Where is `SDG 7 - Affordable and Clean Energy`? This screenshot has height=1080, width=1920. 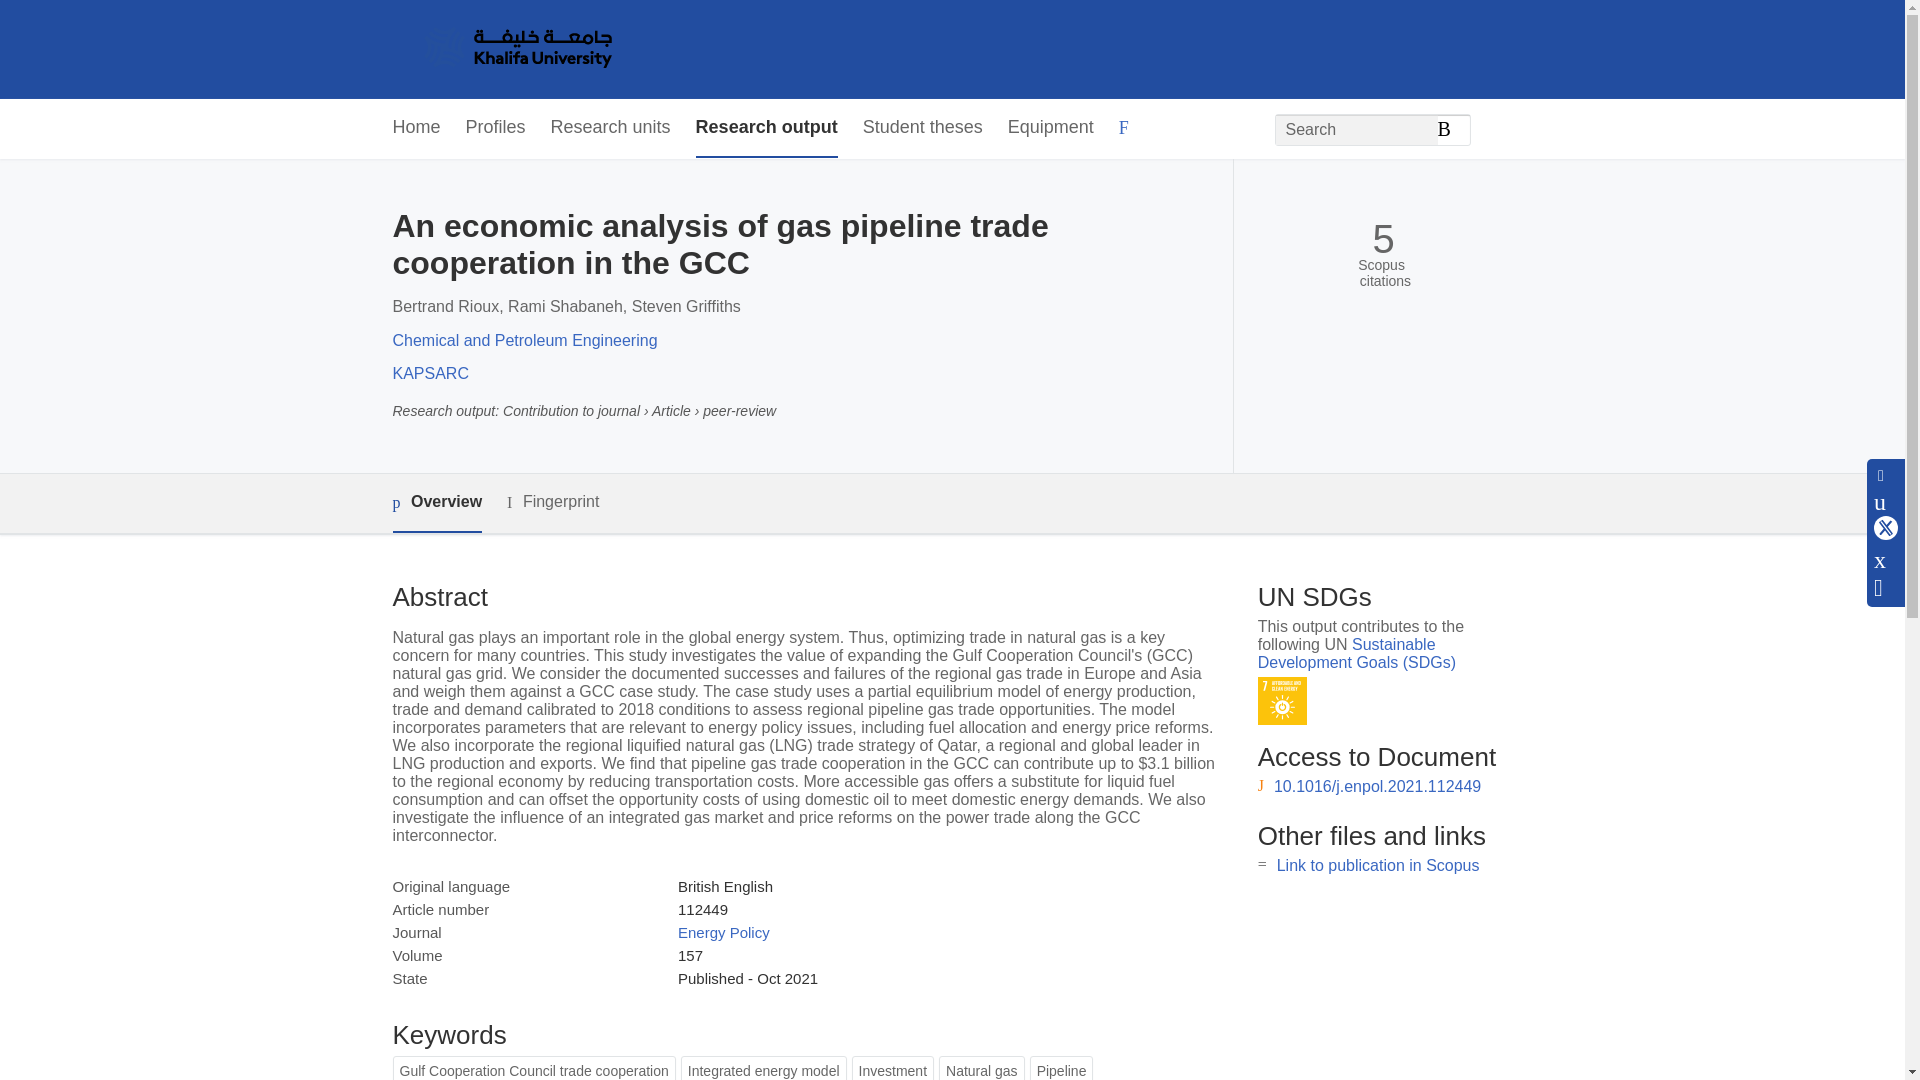 SDG 7 - Affordable and Clean Energy is located at coordinates (1282, 701).